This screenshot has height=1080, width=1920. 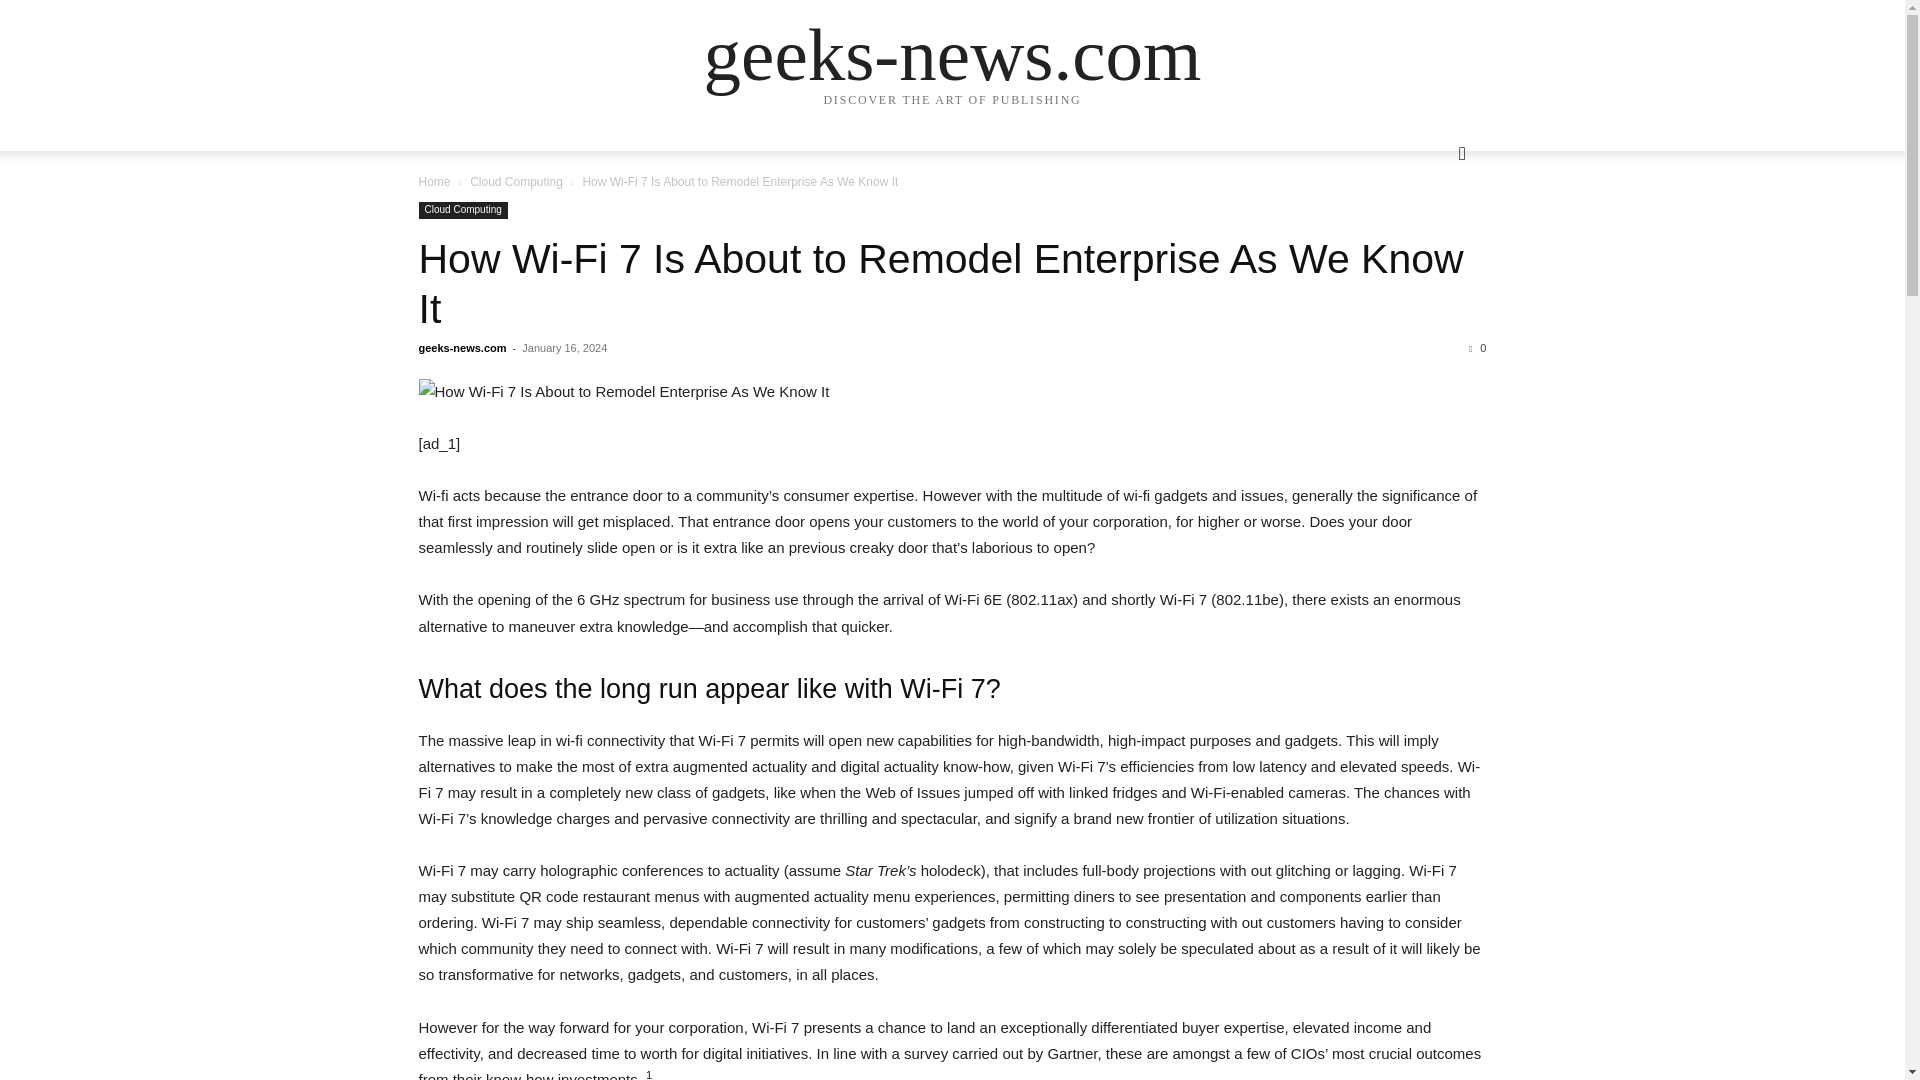 What do you see at coordinates (952, 54) in the screenshot?
I see `geeks-news.com` at bounding box center [952, 54].